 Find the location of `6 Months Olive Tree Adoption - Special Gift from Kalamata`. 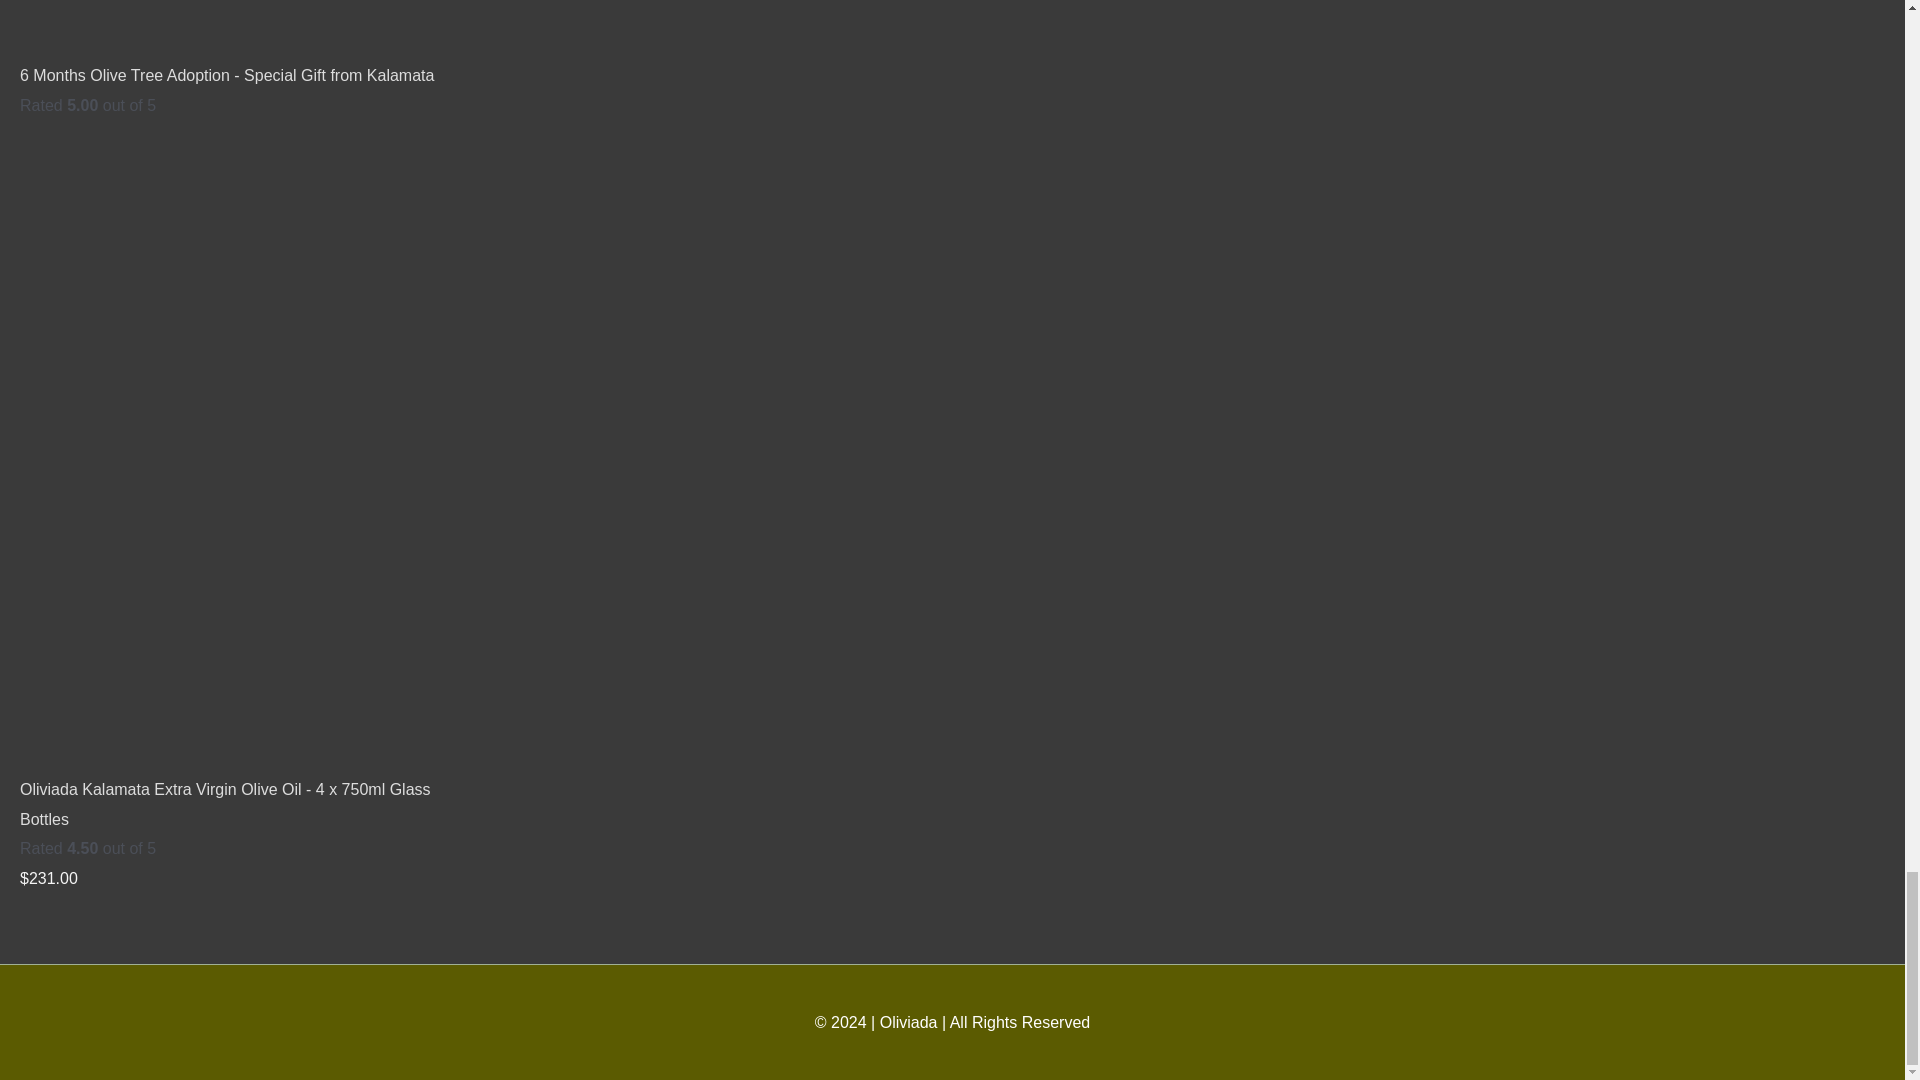

6 Months Olive Tree Adoption - Special Gift from Kalamata is located at coordinates (226, 75).